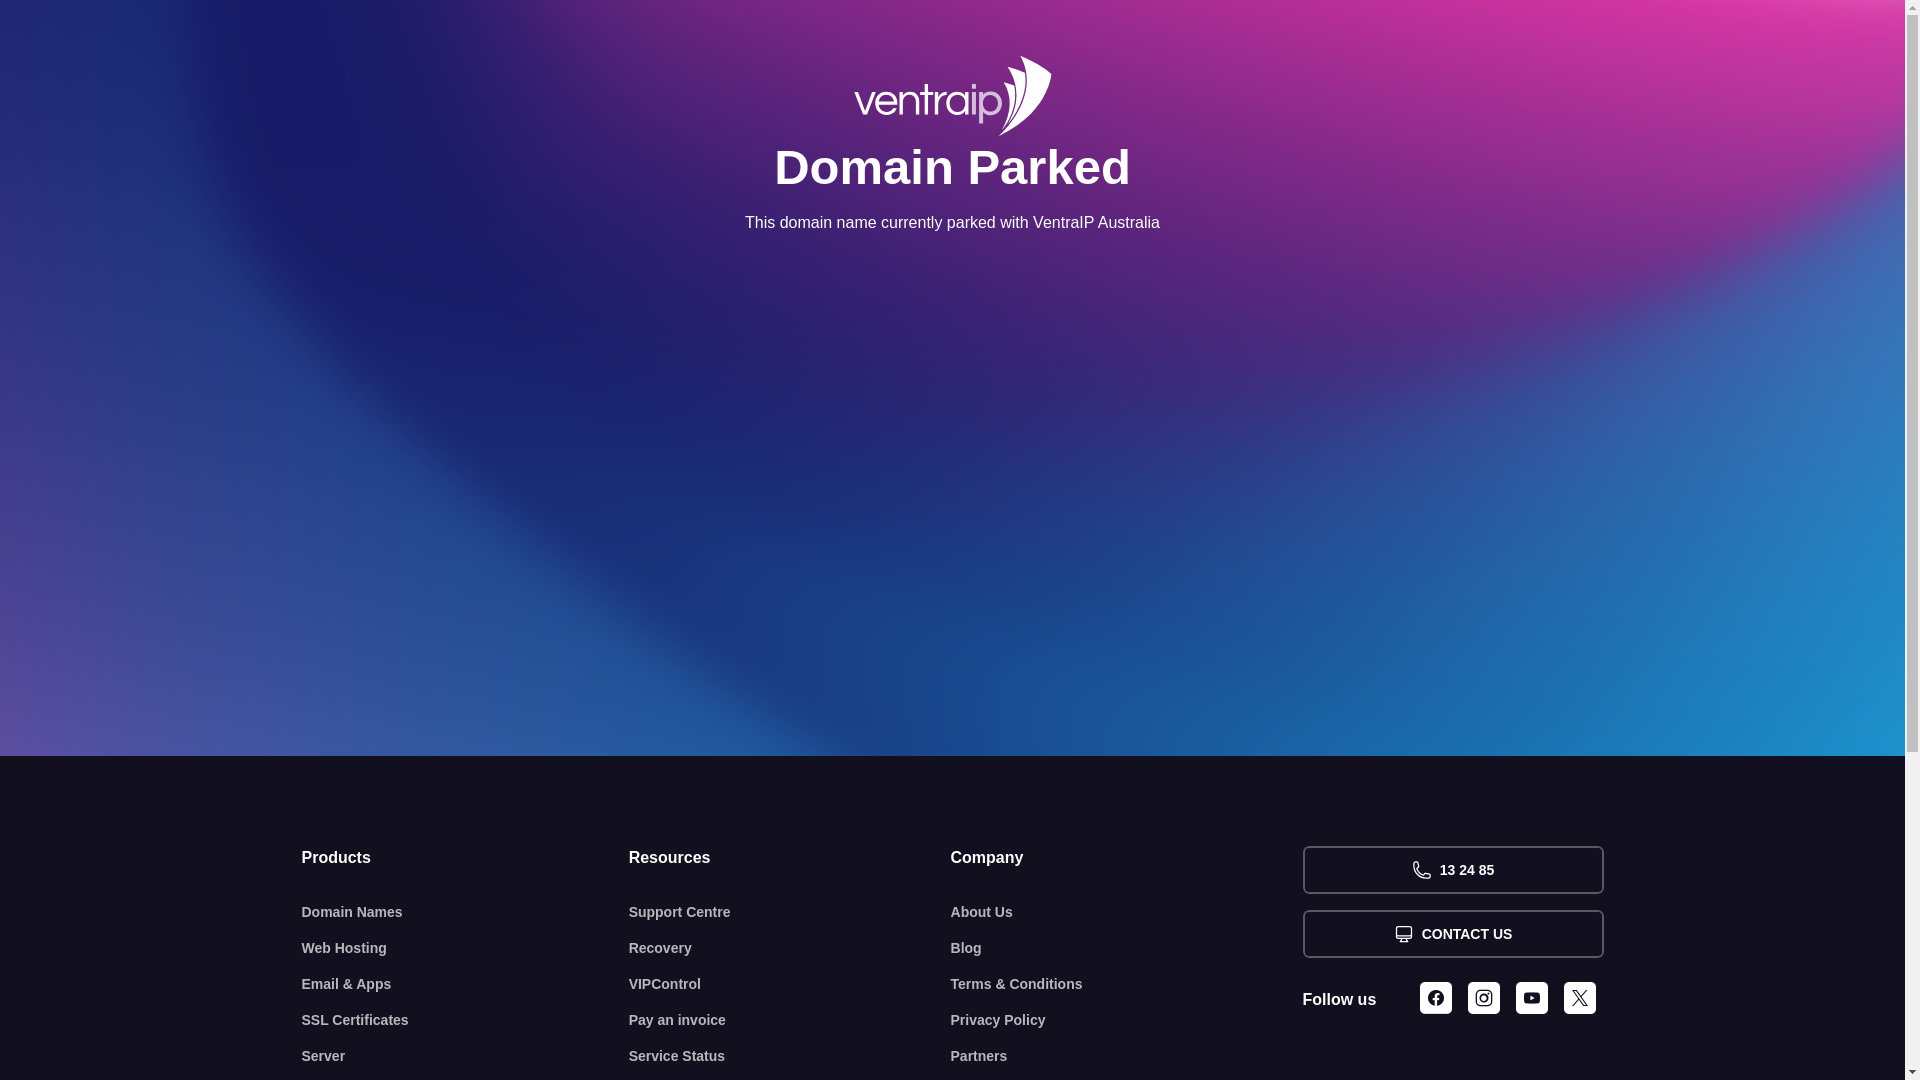 This screenshot has height=1080, width=1920. Describe the element at coordinates (790, 984) in the screenshot. I see `VIPControl` at that location.